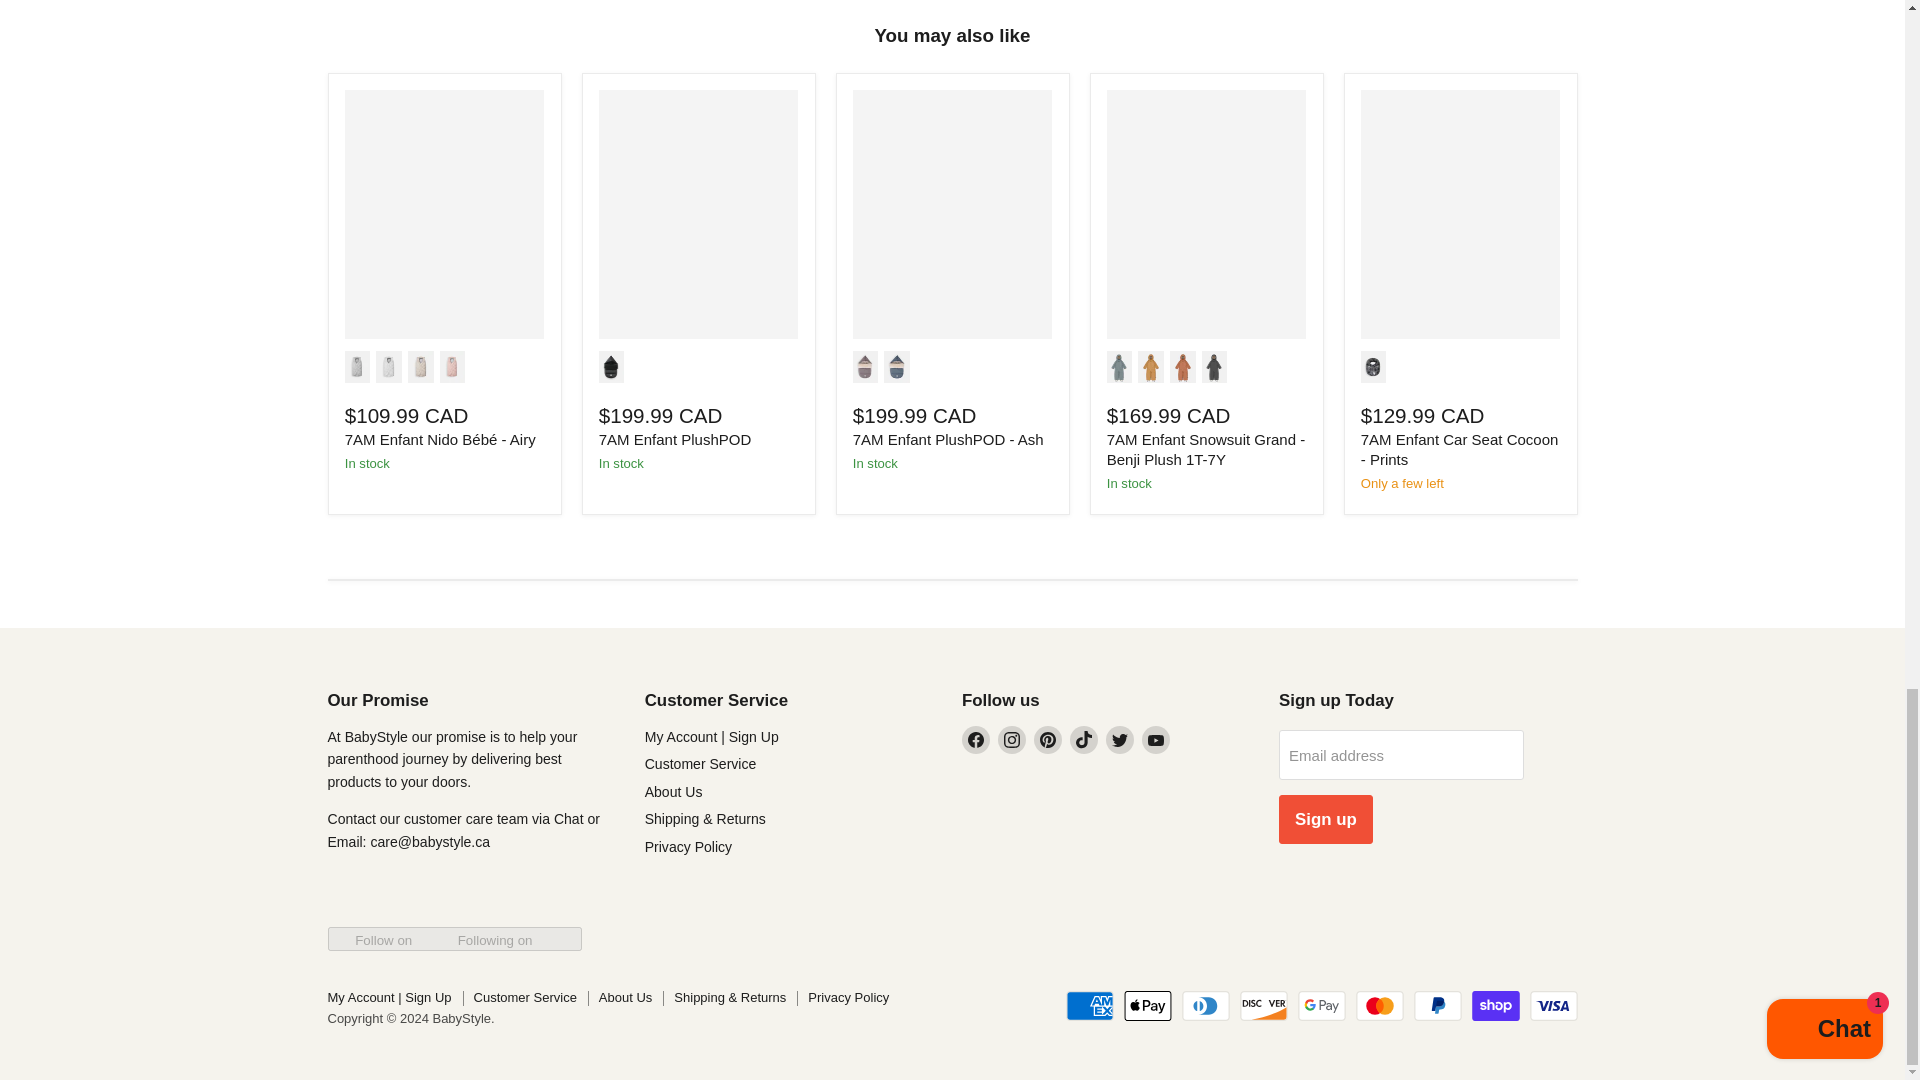  Describe the element at coordinates (976, 739) in the screenshot. I see `Facebook` at that location.